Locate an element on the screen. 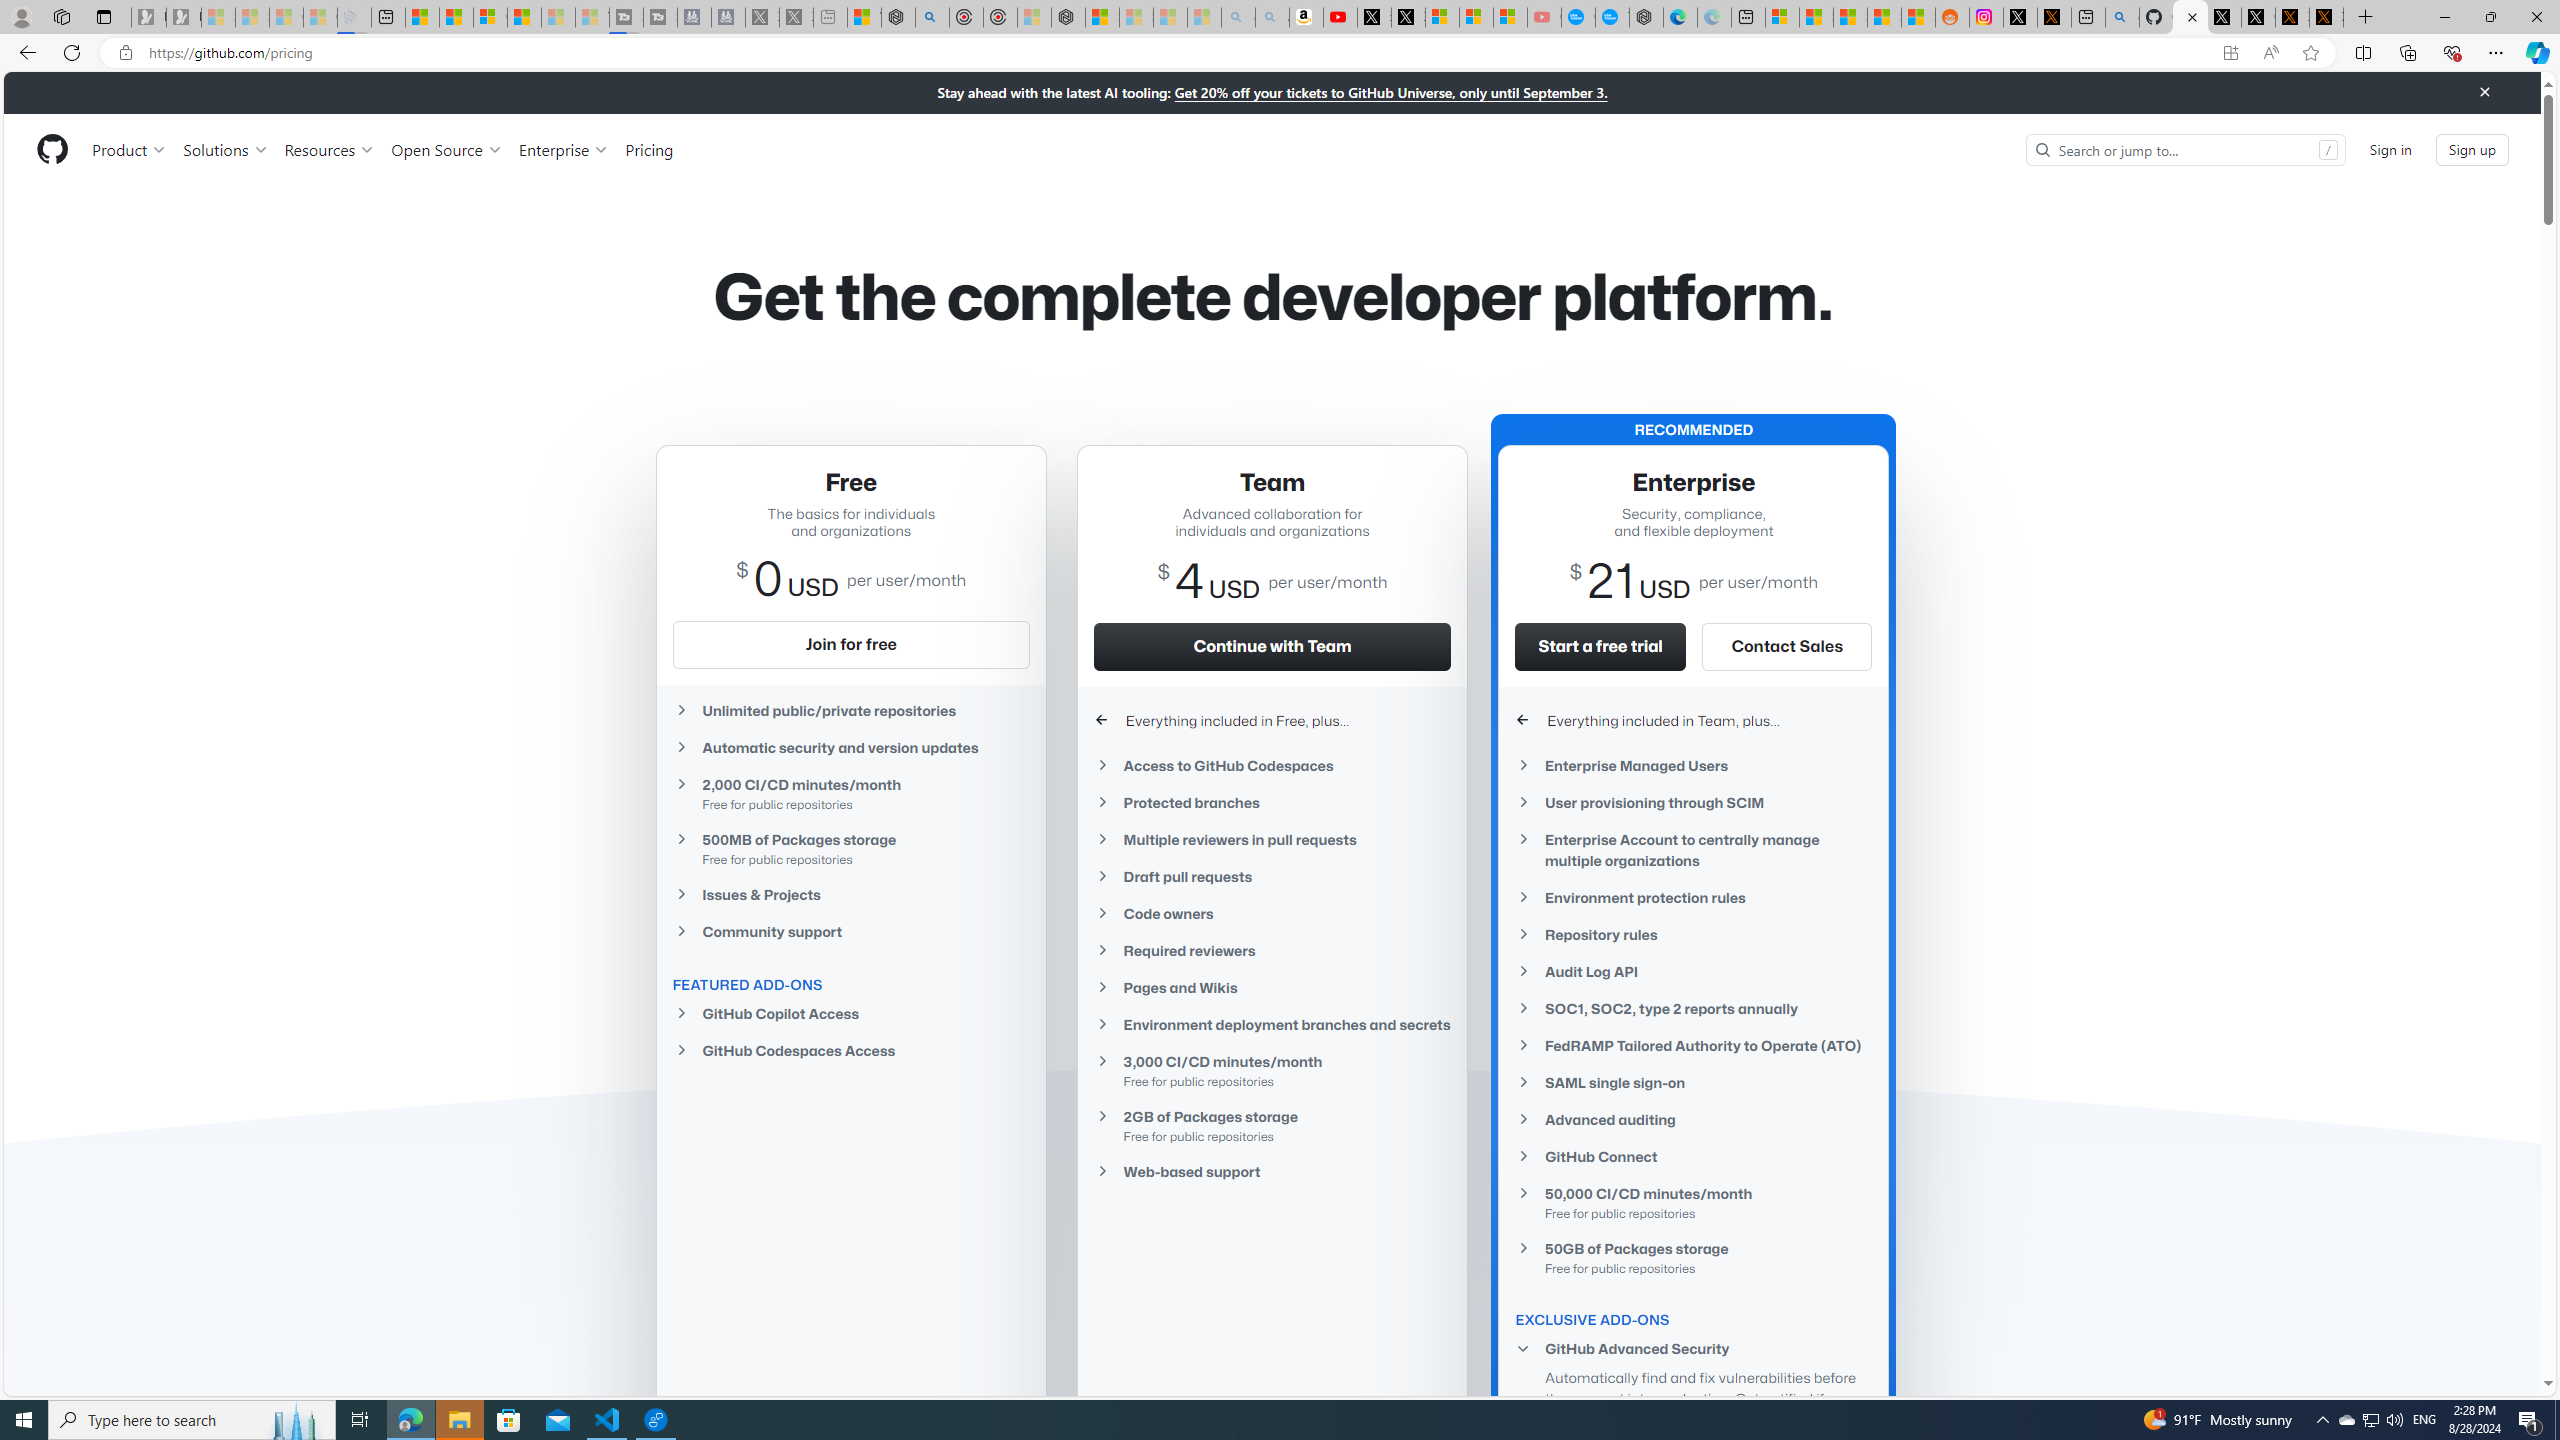 The image size is (2560, 1440). Enterprise Managed Users is located at coordinates (1694, 764).